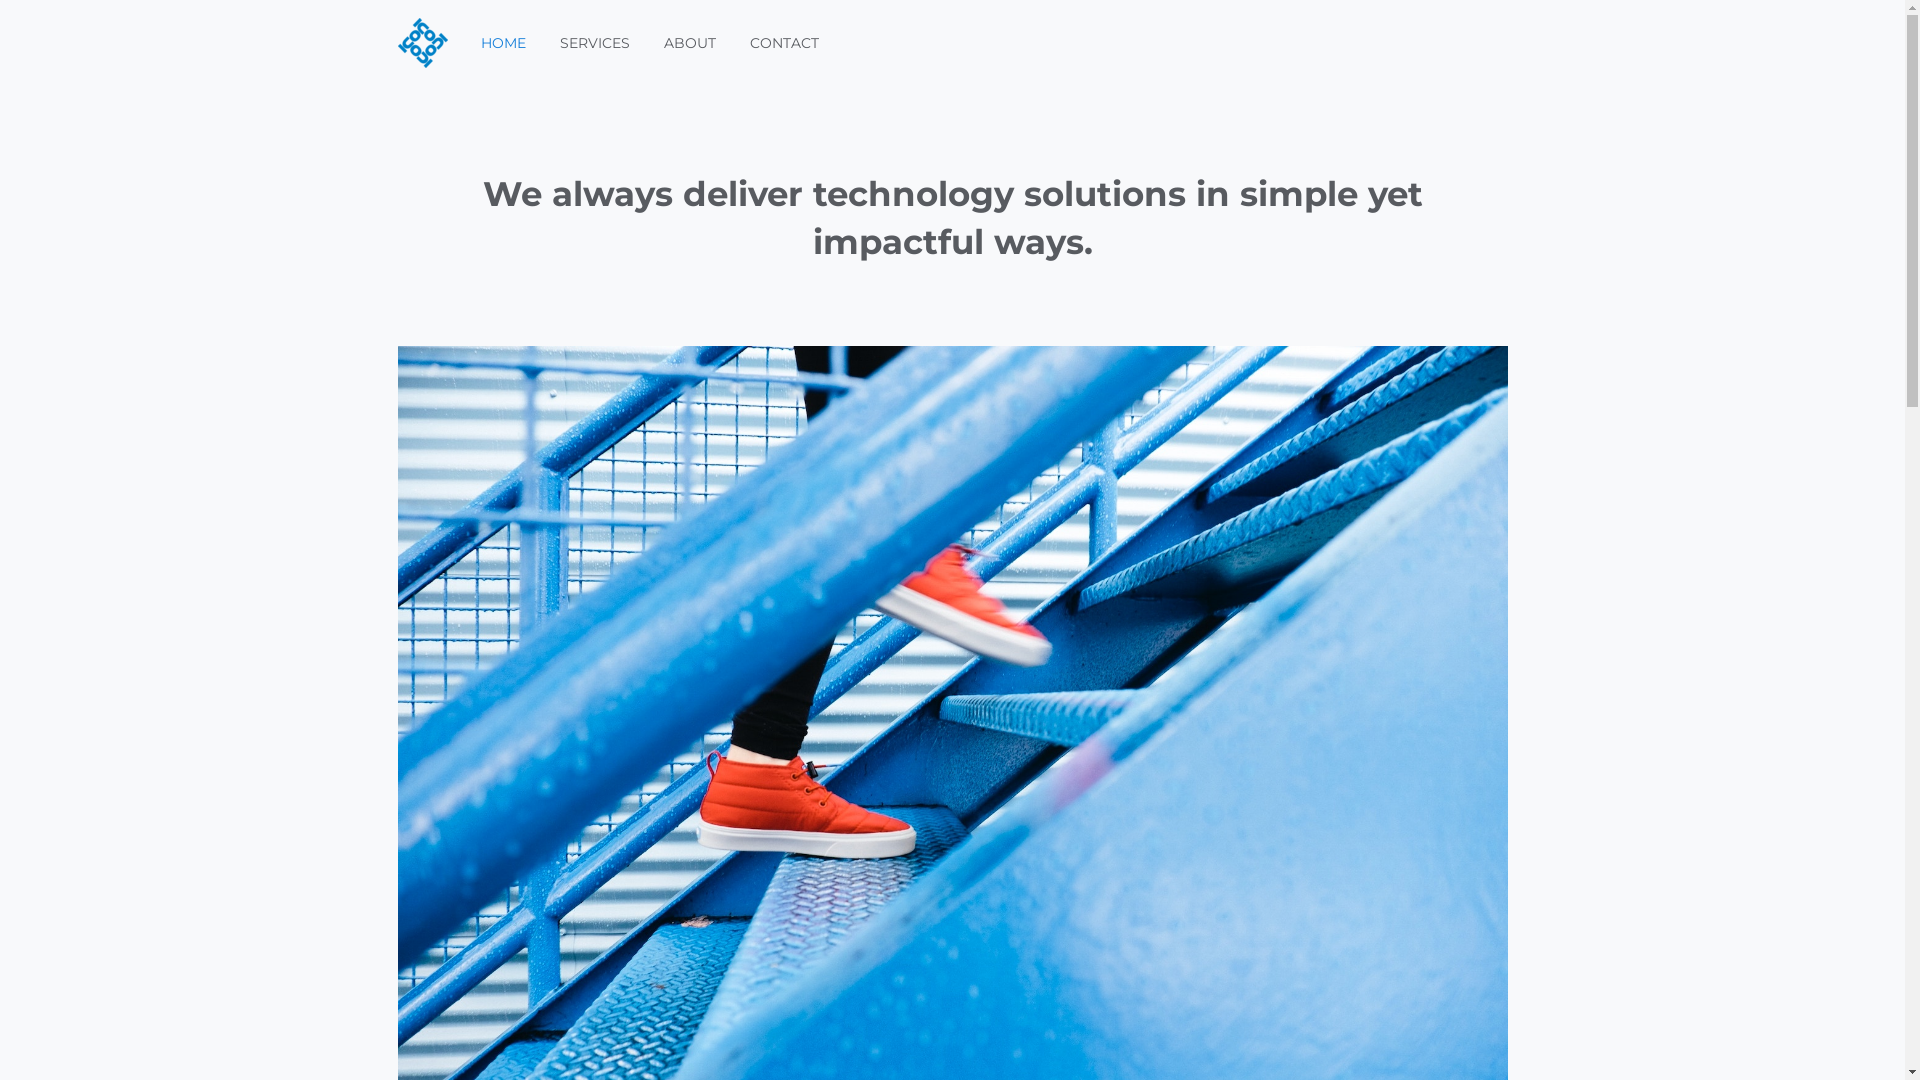  What do you see at coordinates (689, 43) in the screenshot?
I see `ABOUT` at bounding box center [689, 43].